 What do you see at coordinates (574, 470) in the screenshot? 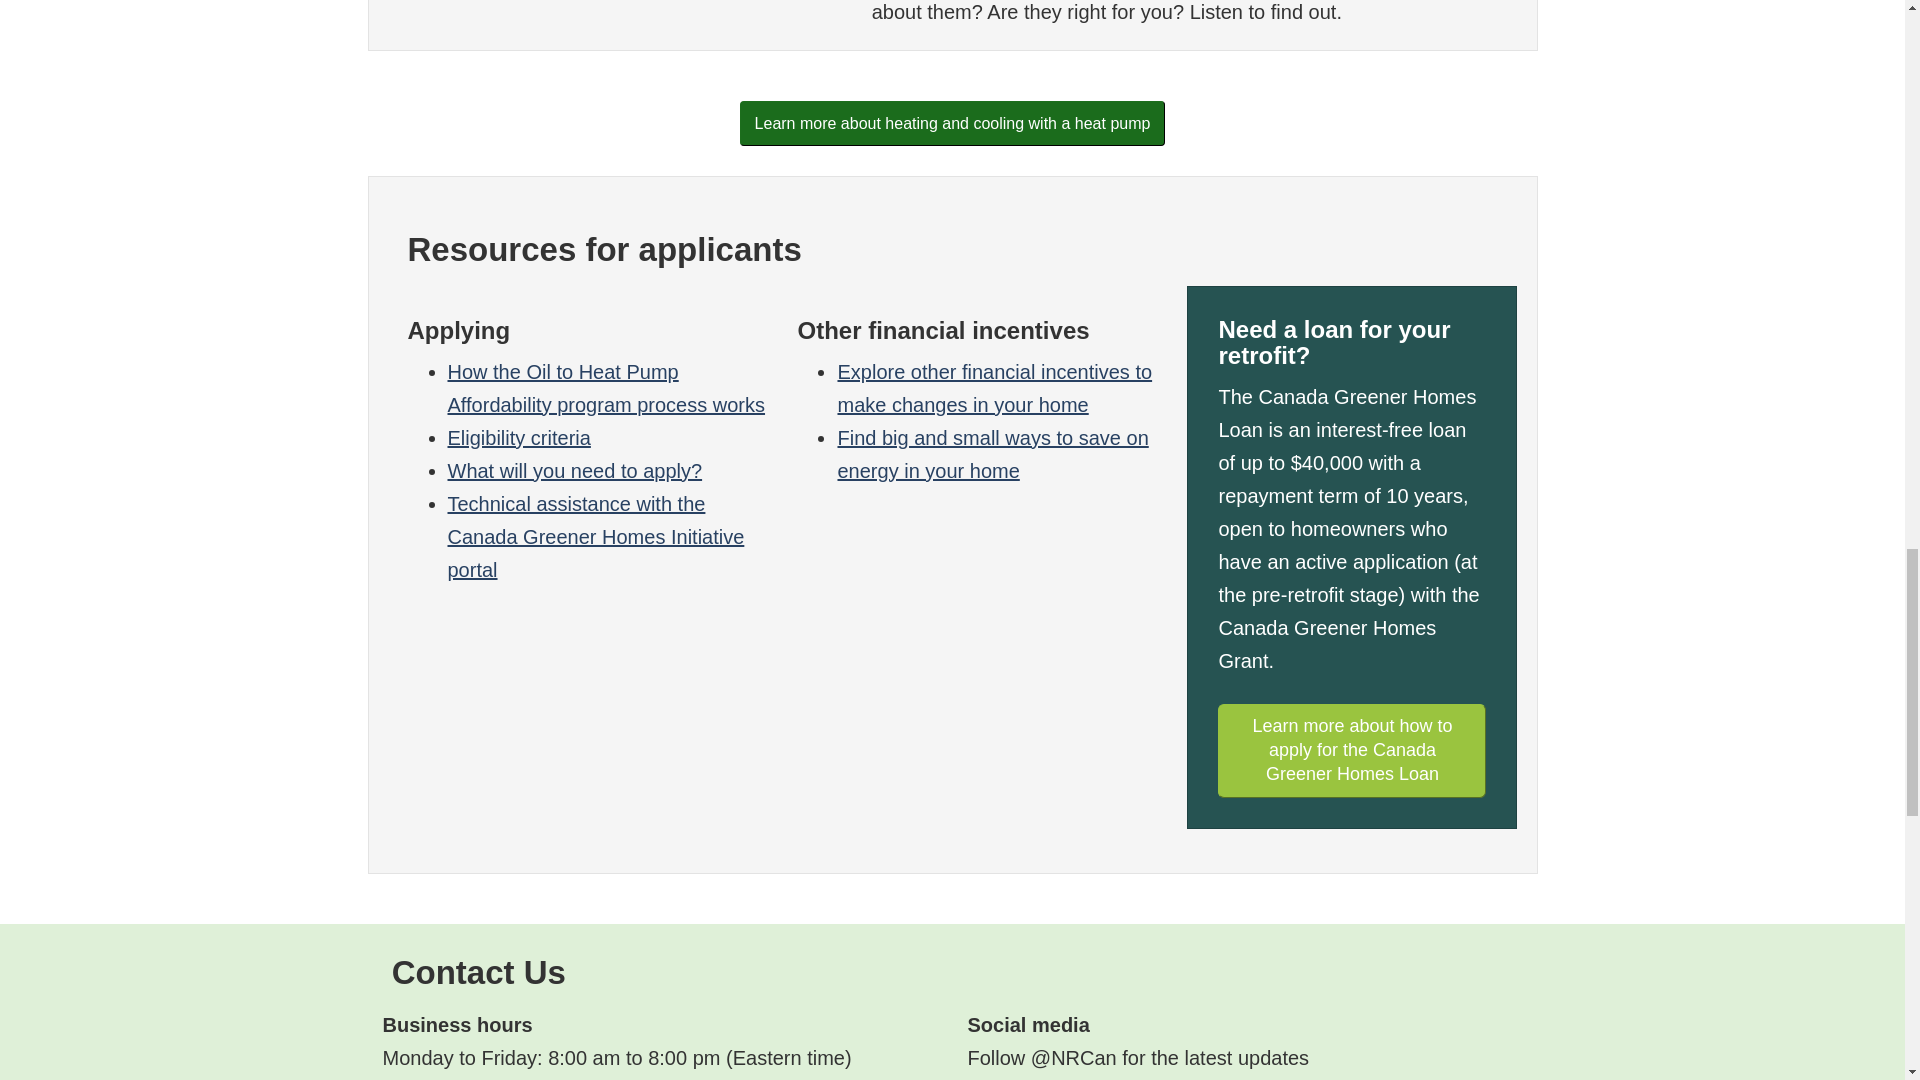
I see `What will you need to apply?` at bounding box center [574, 470].